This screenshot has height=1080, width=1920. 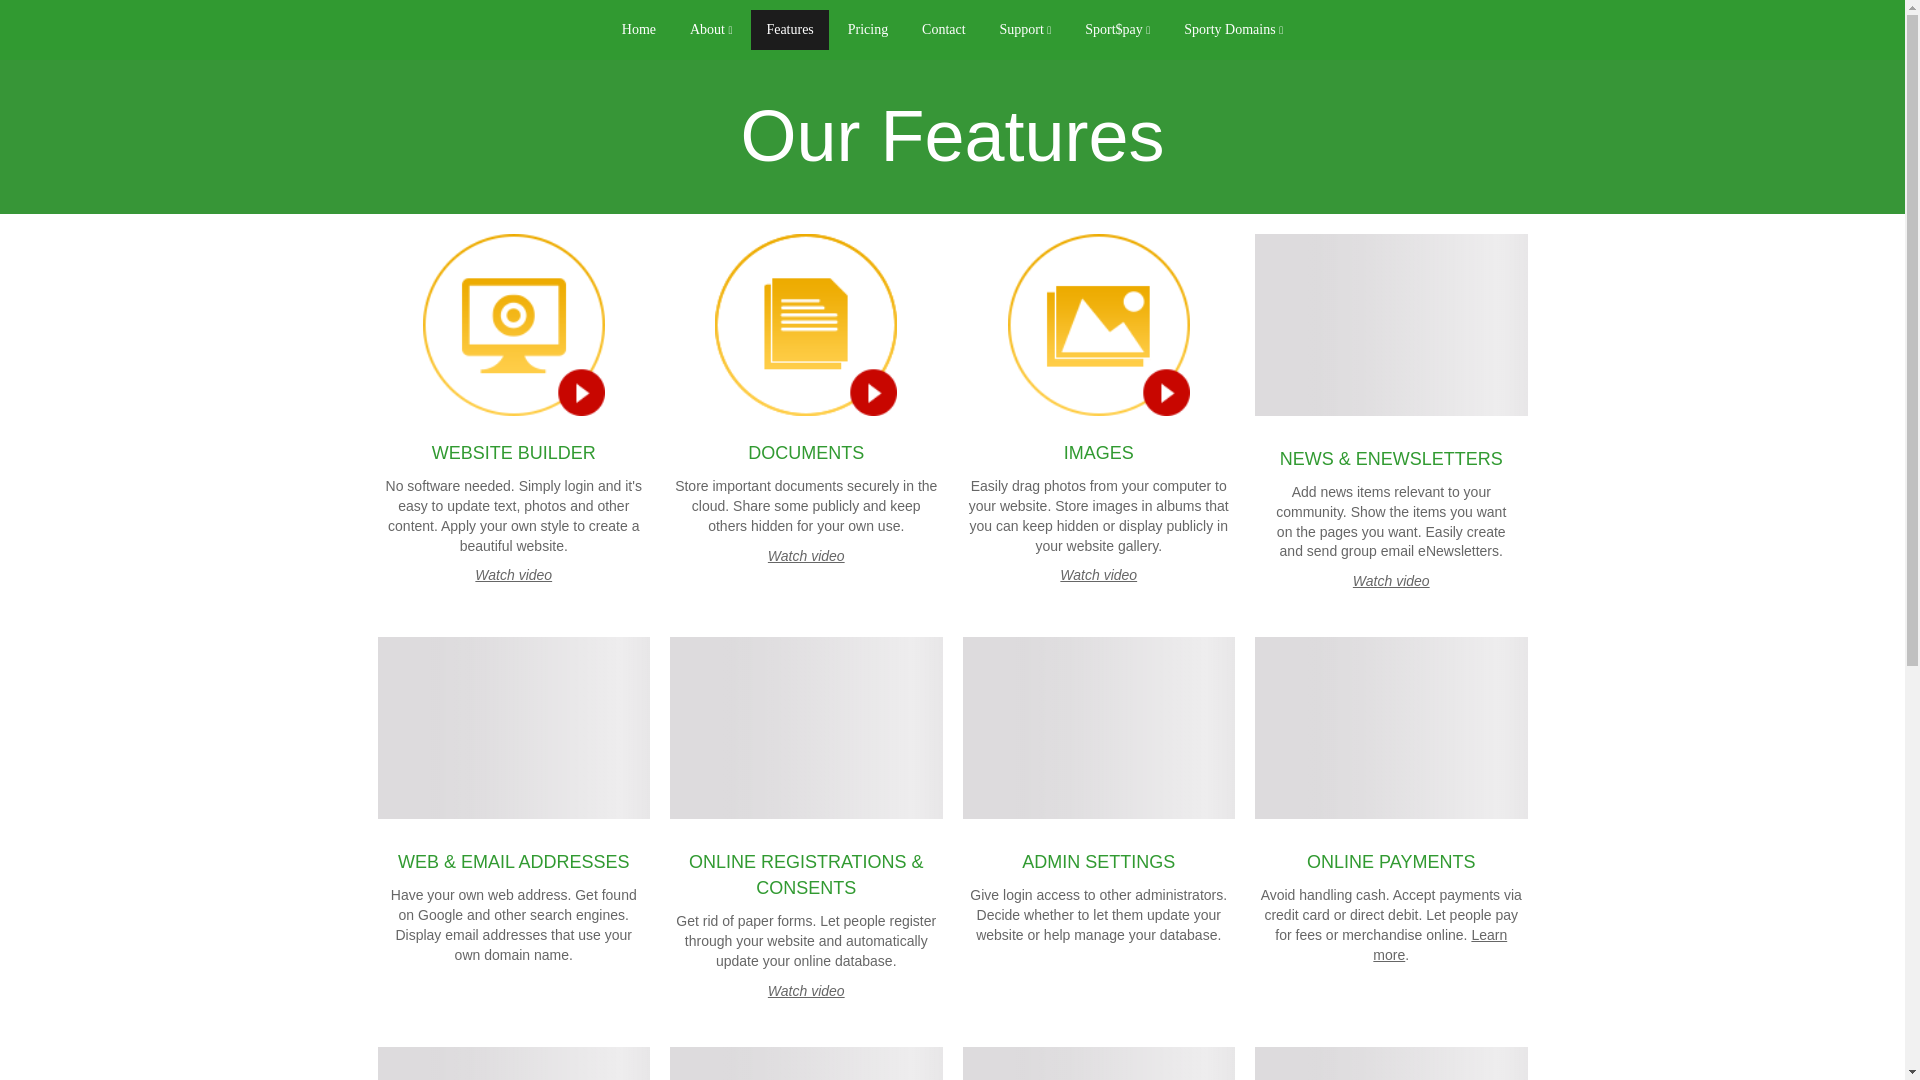 What do you see at coordinates (1233, 29) in the screenshot?
I see `Sporty Domains` at bounding box center [1233, 29].